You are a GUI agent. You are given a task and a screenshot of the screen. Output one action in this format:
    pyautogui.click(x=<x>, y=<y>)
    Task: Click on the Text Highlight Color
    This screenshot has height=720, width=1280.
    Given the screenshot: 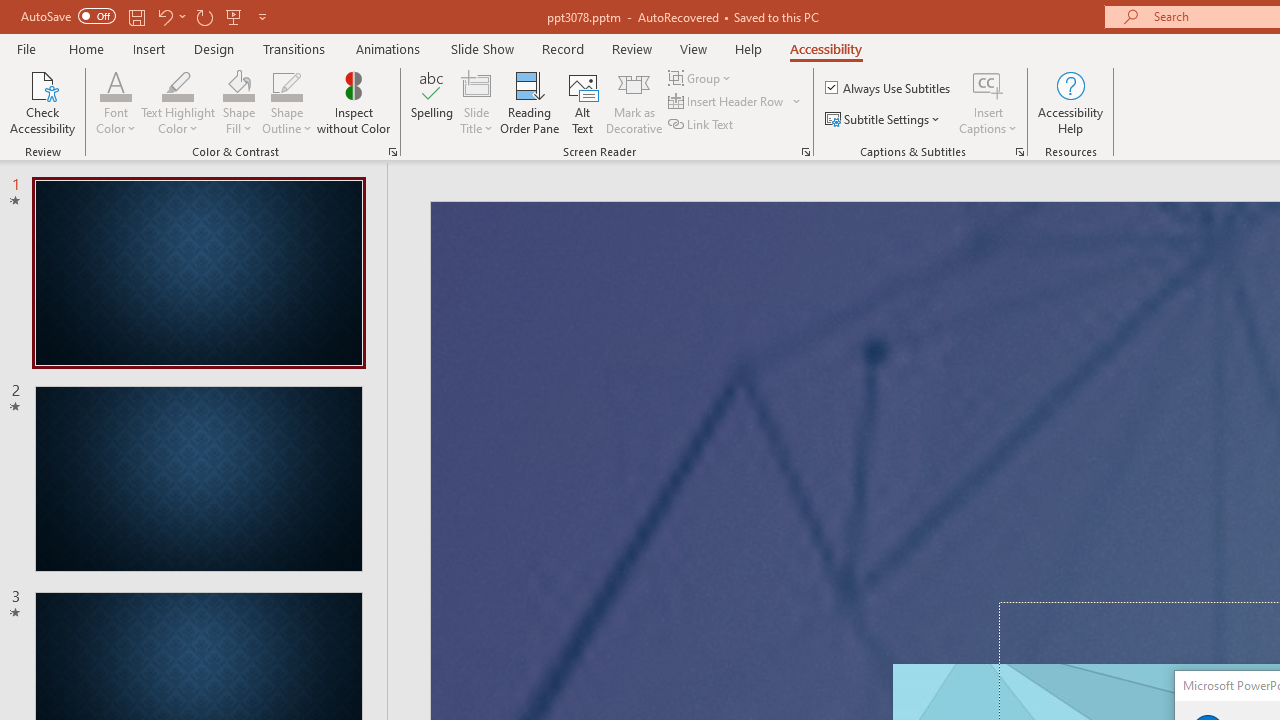 What is the action you would take?
    pyautogui.click(x=178, y=84)
    